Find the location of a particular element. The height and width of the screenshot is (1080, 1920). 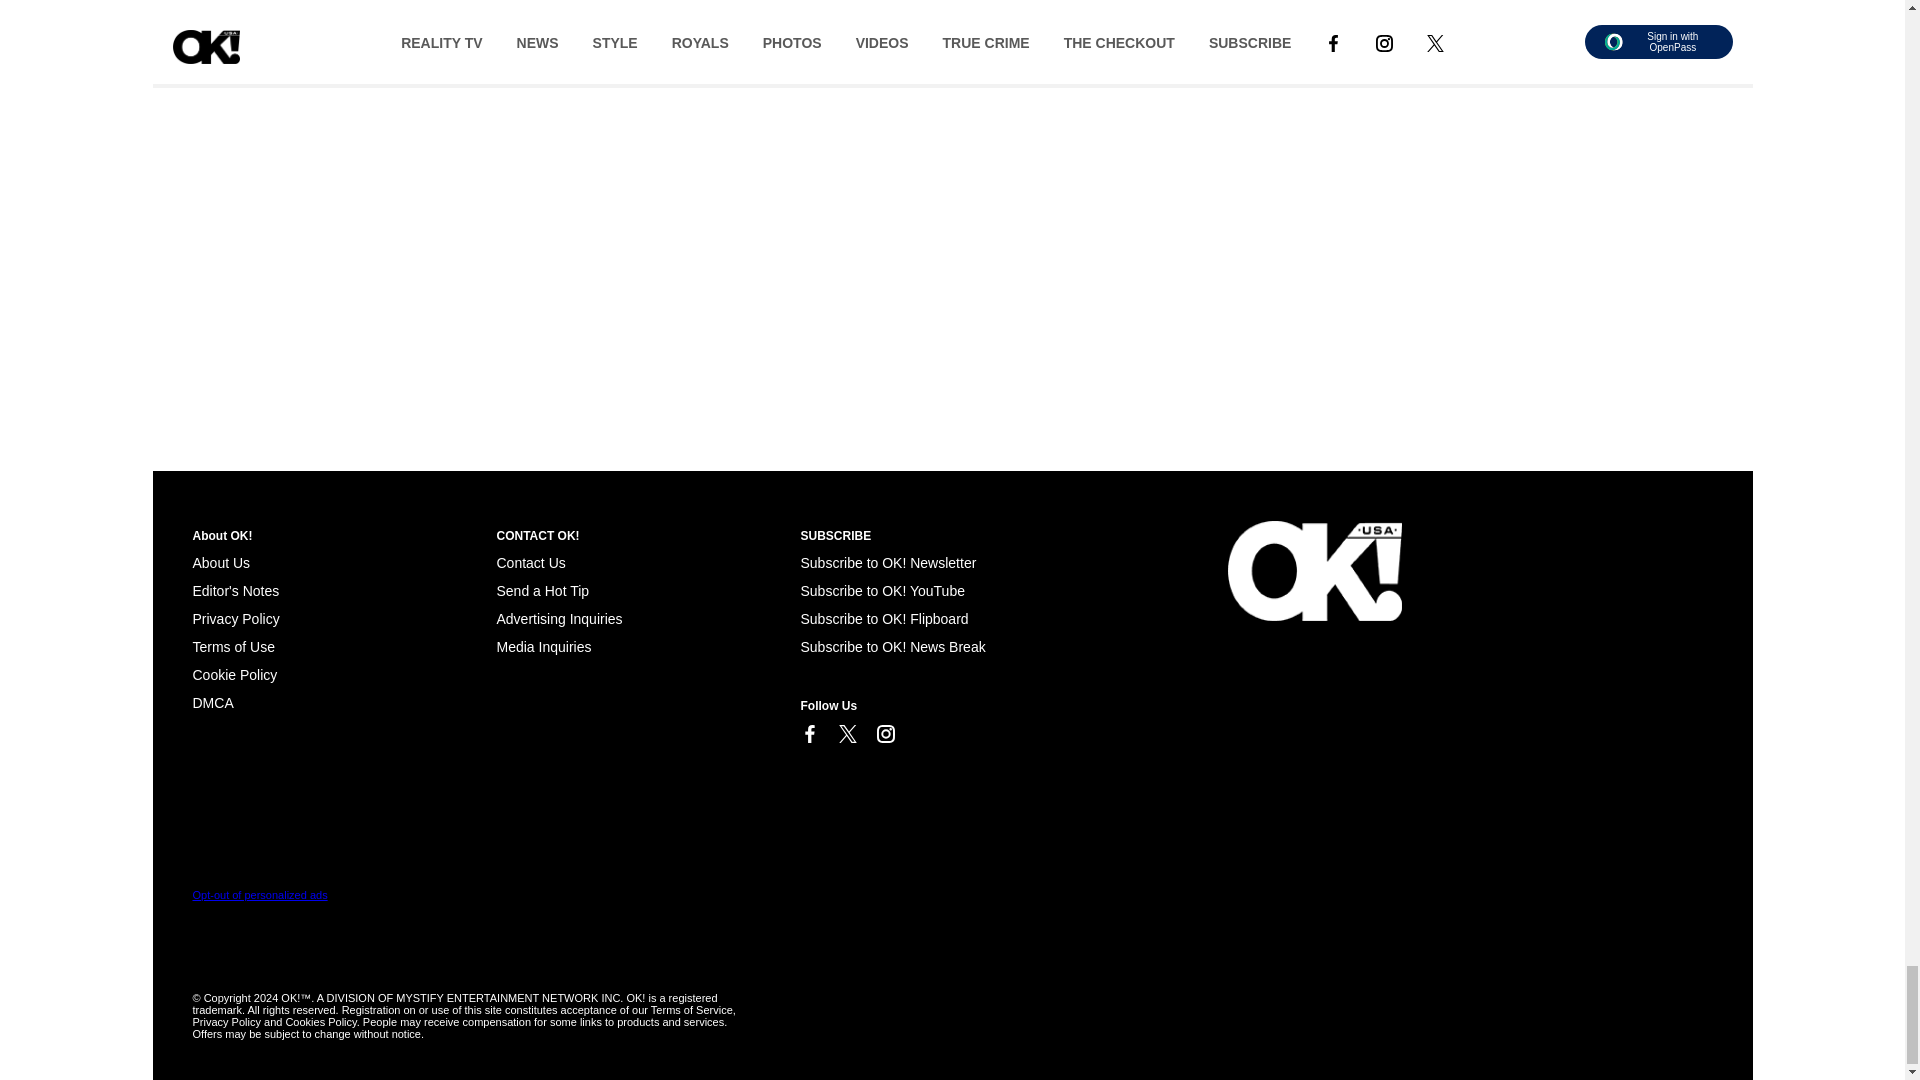

Advertising Inquiries is located at coordinates (558, 619).